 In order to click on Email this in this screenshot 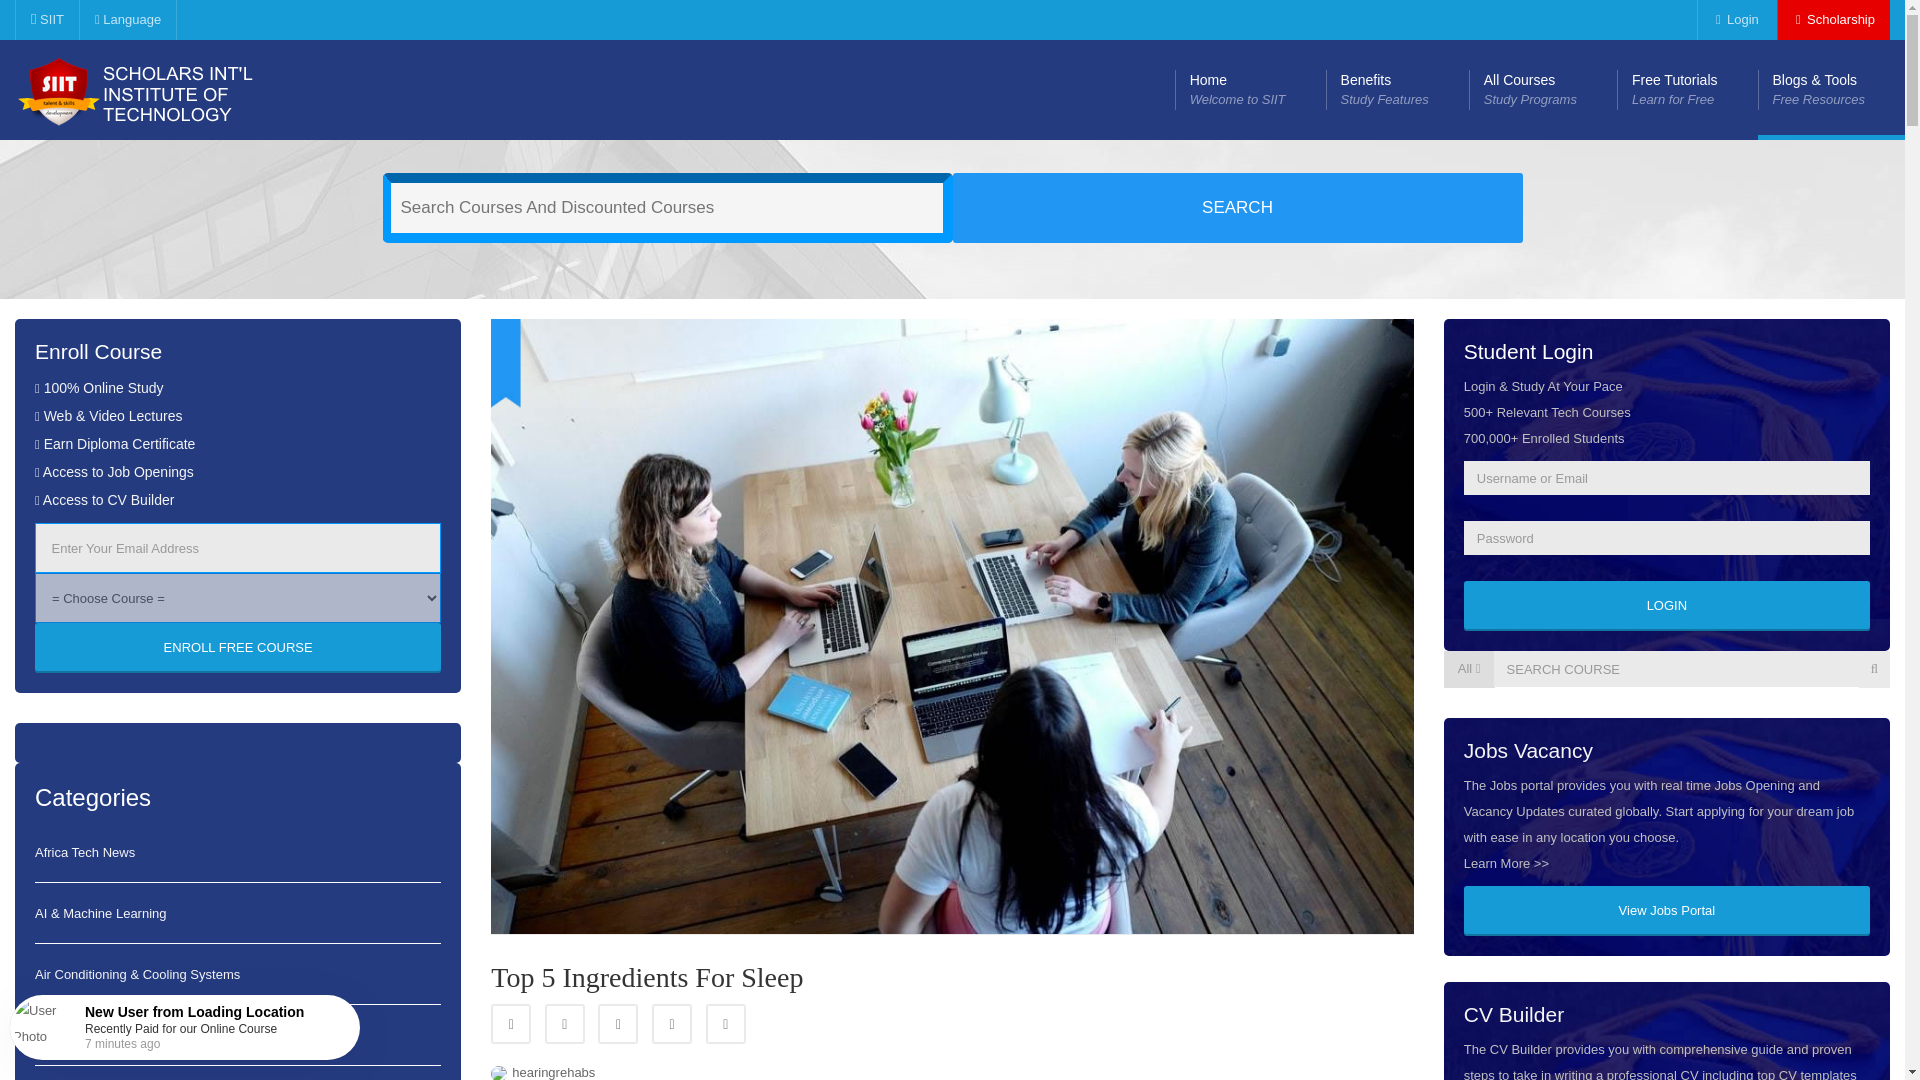, I will do `click(1542, 90)`.